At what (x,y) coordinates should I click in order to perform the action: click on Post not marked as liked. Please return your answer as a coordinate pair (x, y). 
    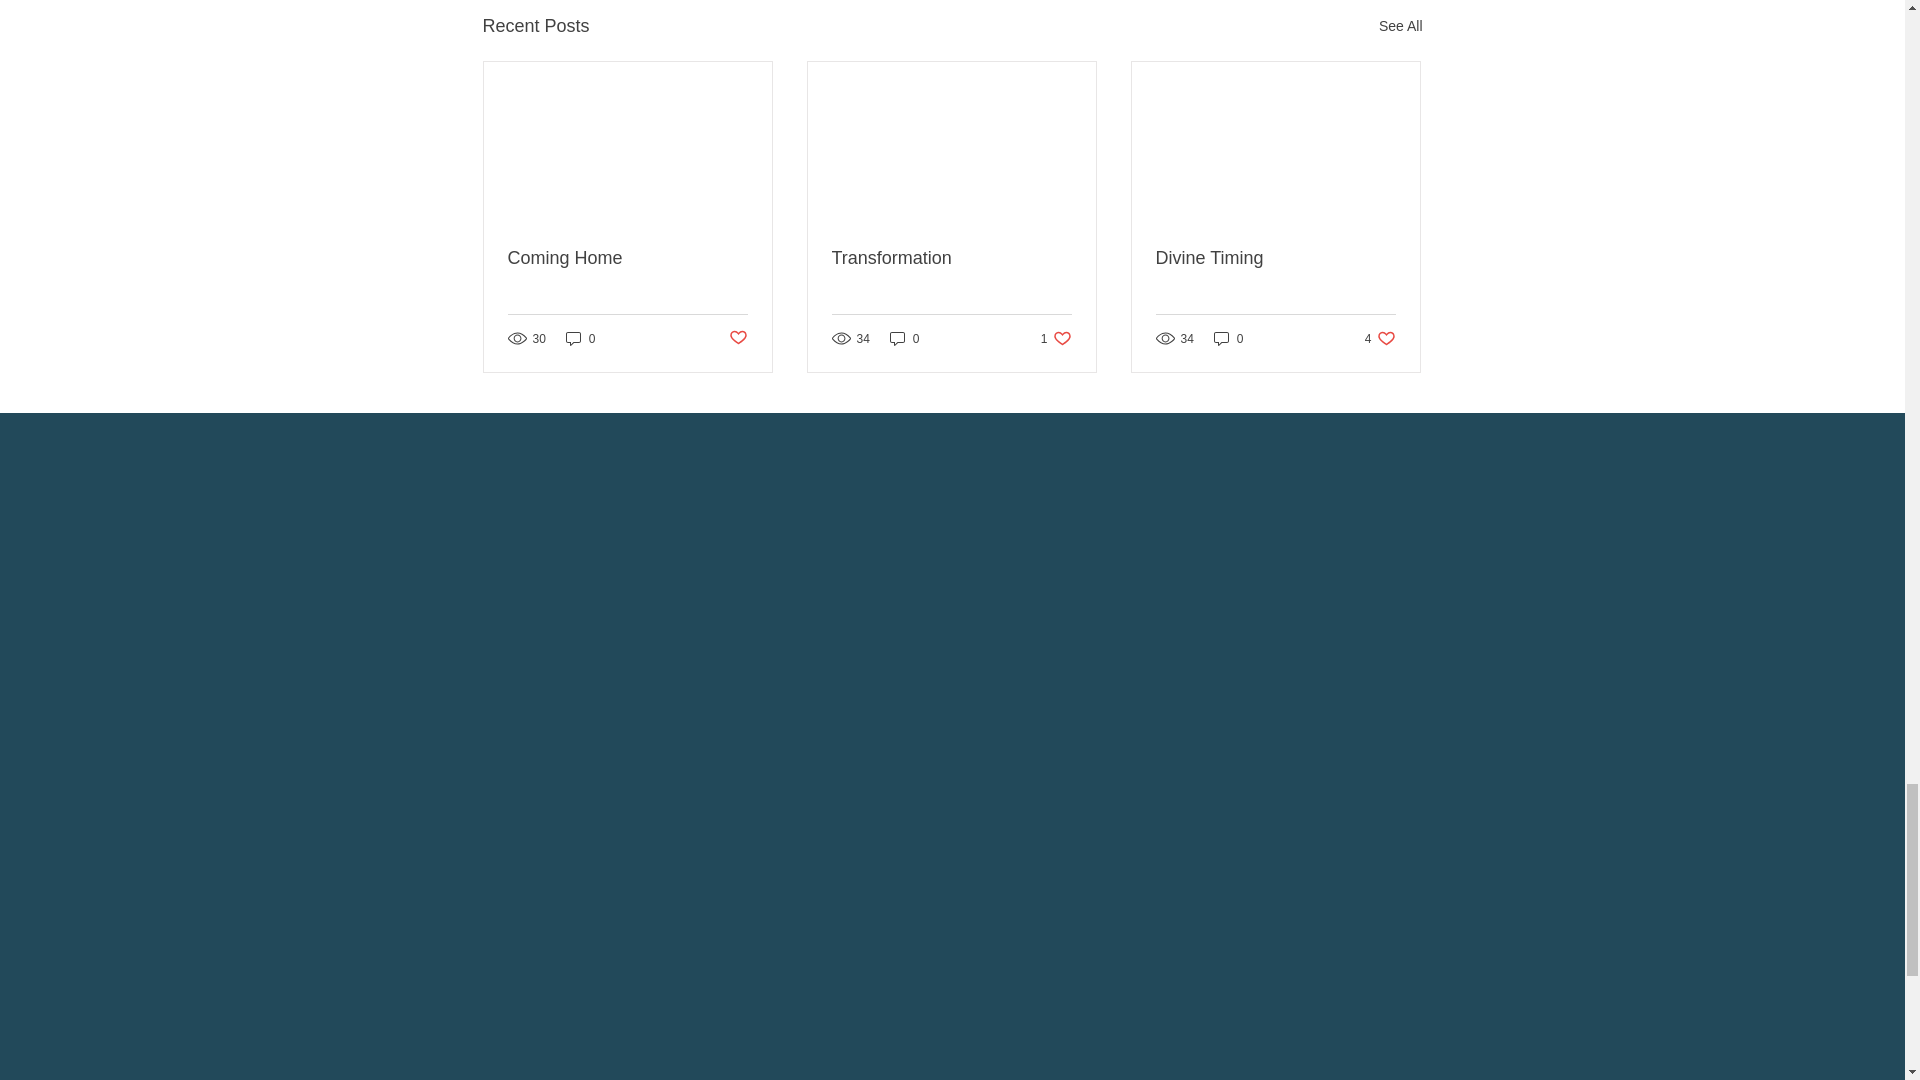
    Looking at the image, I should click on (904, 338).